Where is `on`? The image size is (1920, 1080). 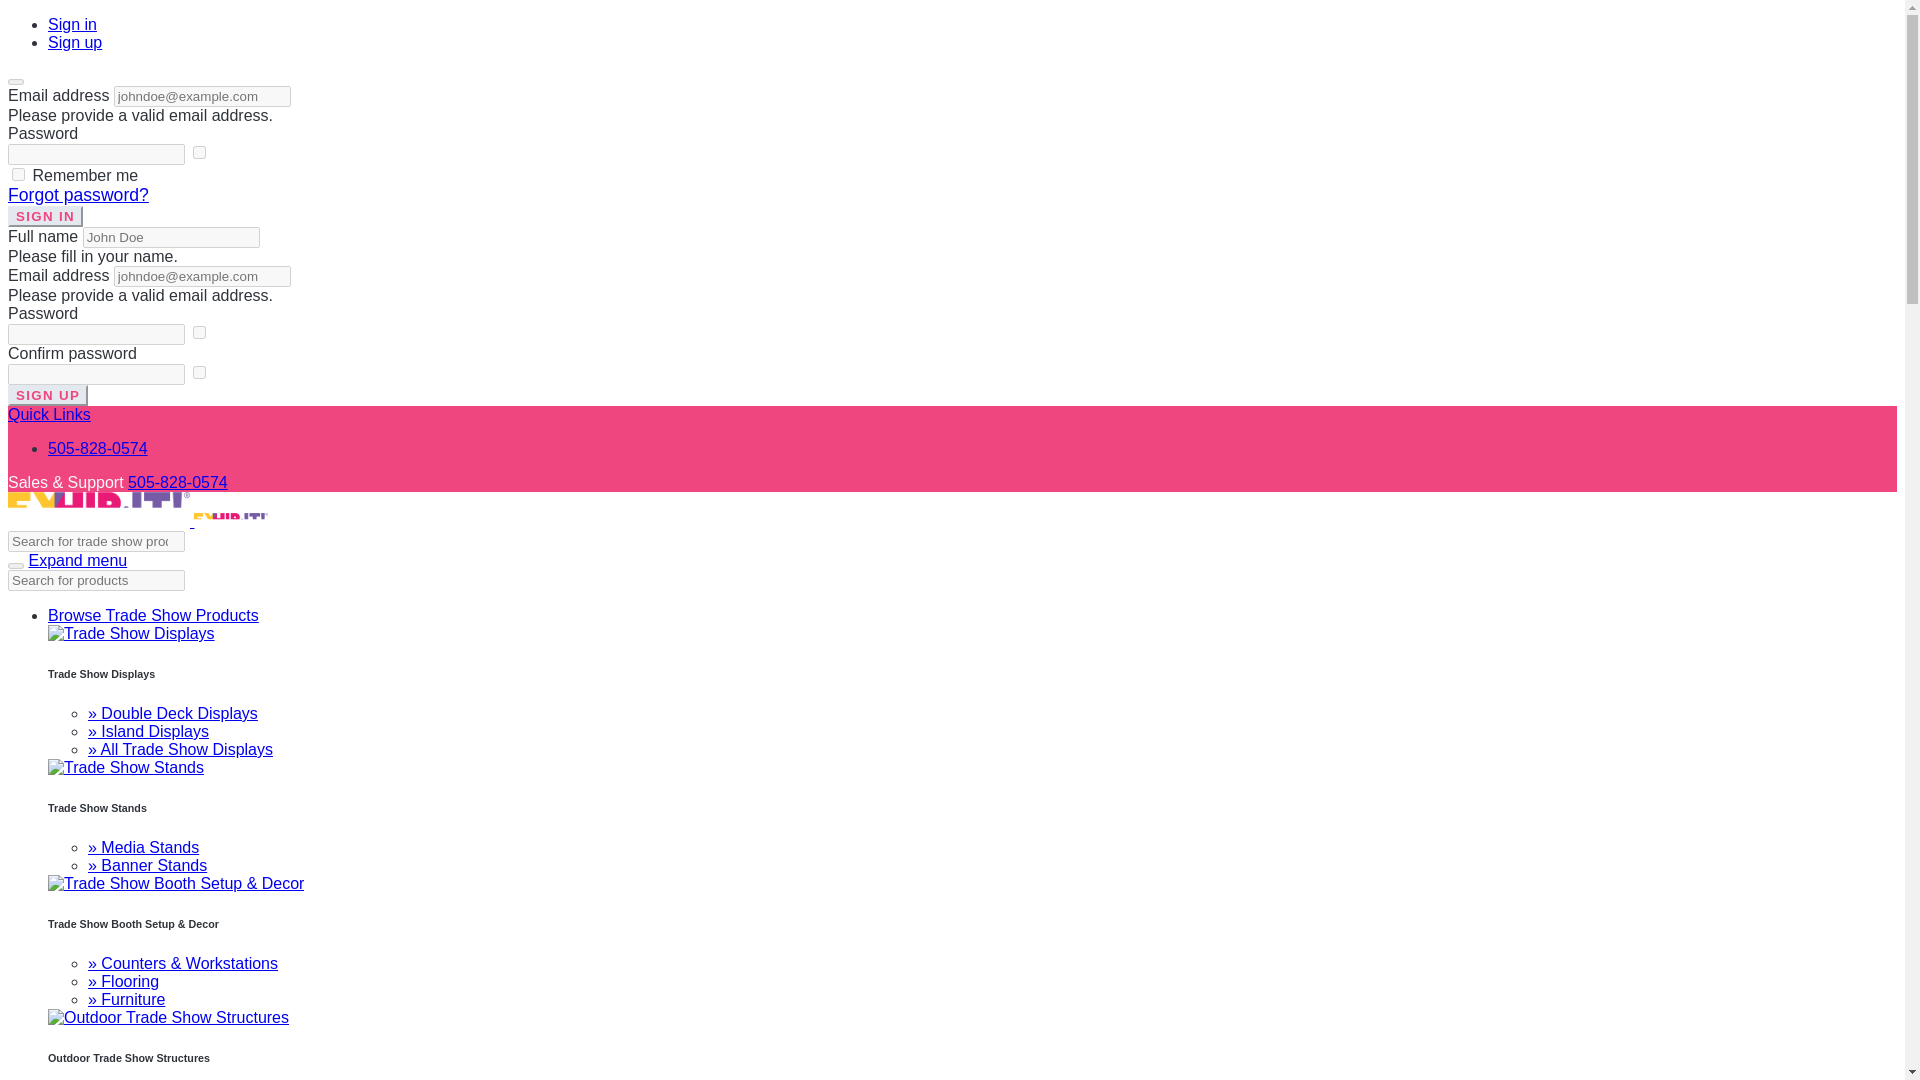 on is located at coordinates (199, 332).